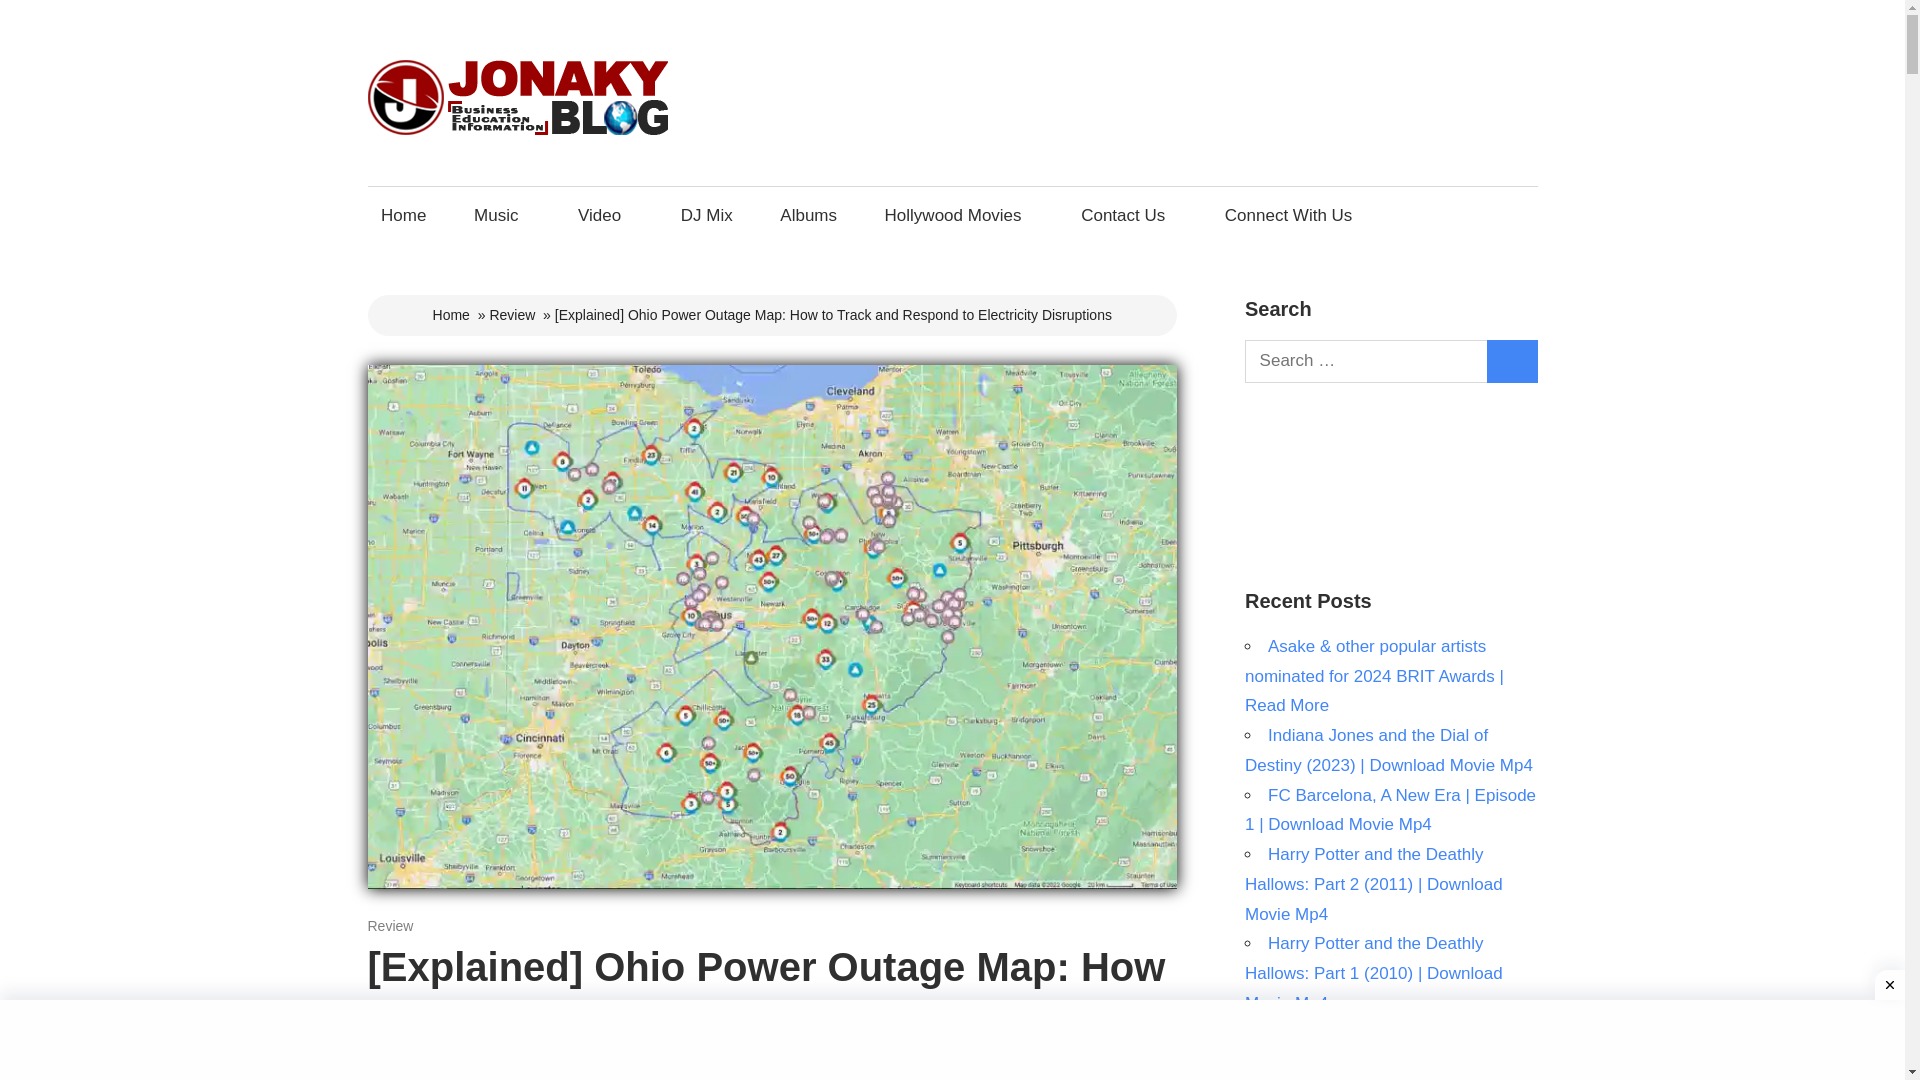 The width and height of the screenshot is (1920, 1080). What do you see at coordinates (706, 215) in the screenshot?
I see `DJ Mix` at bounding box center [706, 215].